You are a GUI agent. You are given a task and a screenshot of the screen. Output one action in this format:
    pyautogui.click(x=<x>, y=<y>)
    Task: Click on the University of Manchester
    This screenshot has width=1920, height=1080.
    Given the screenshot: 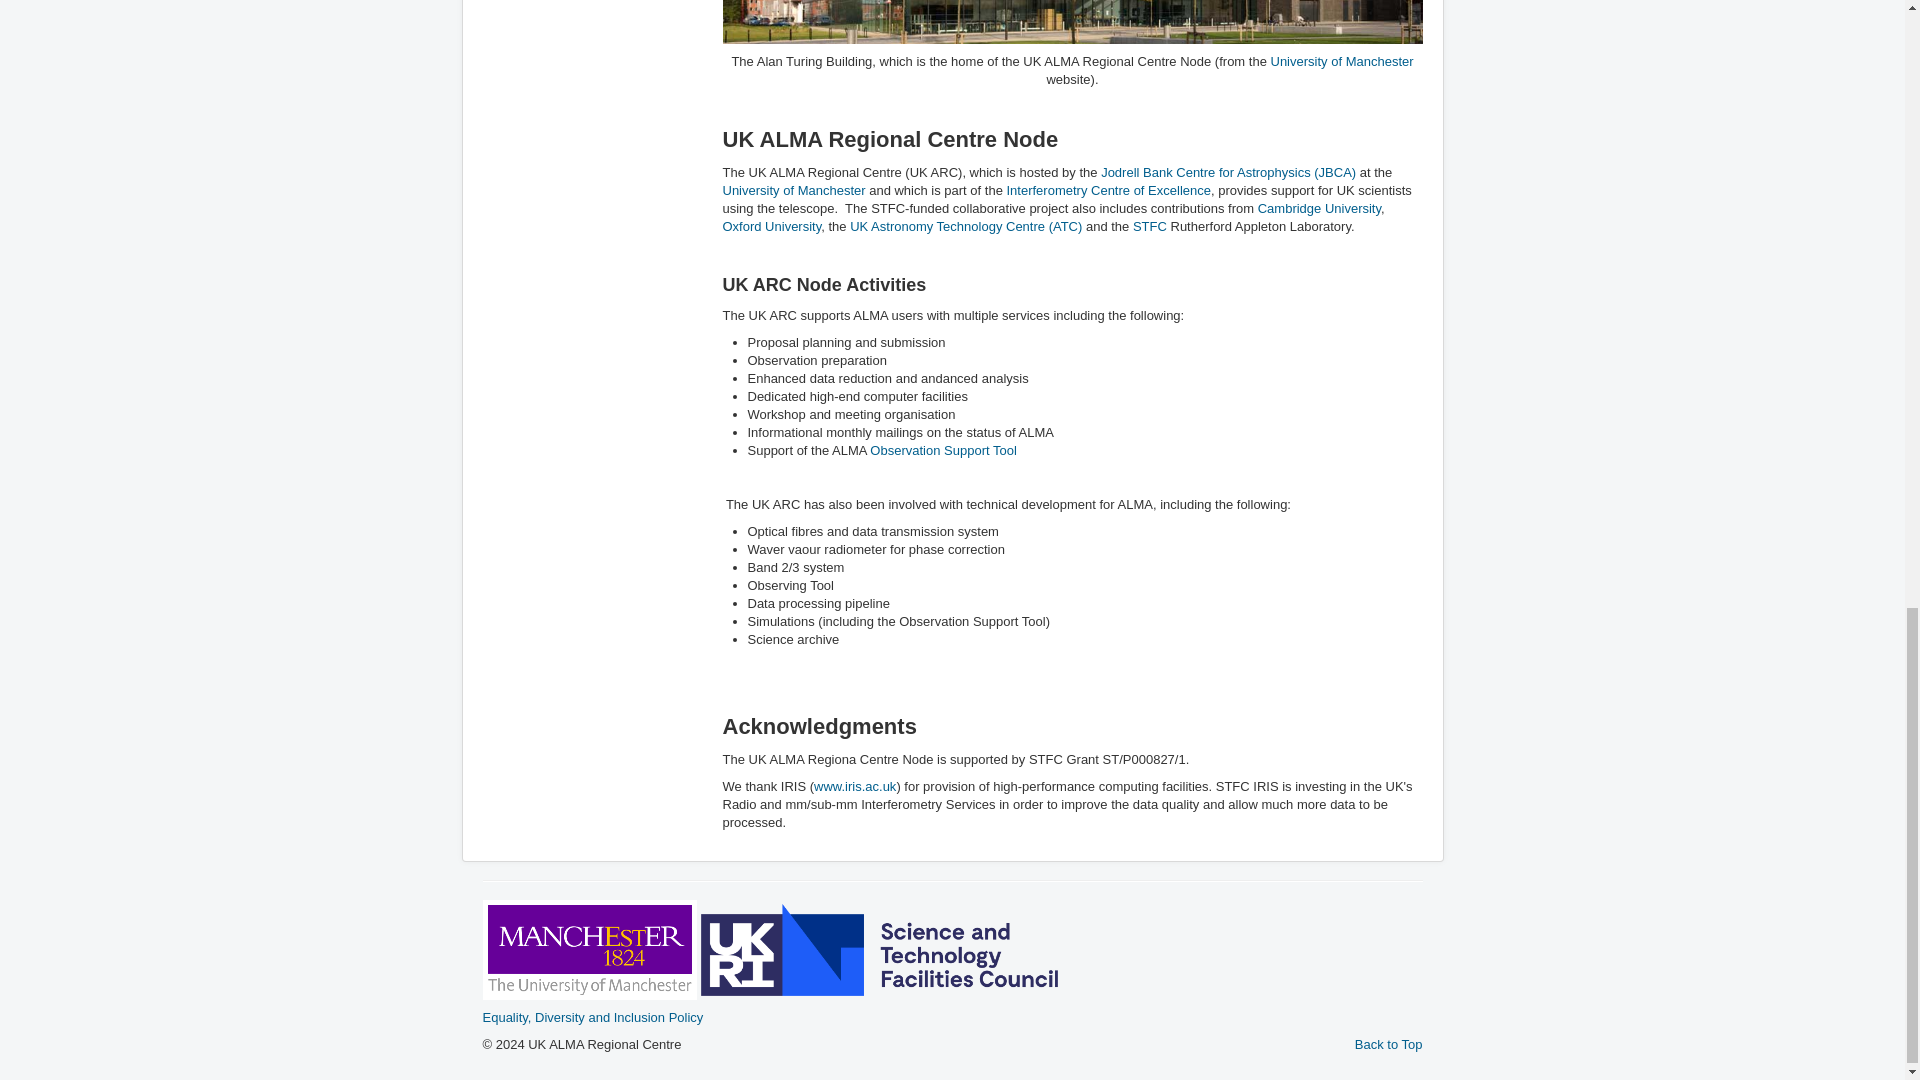 What is the action you would take?
    pyautogui.click(x=1341, y=62)
    